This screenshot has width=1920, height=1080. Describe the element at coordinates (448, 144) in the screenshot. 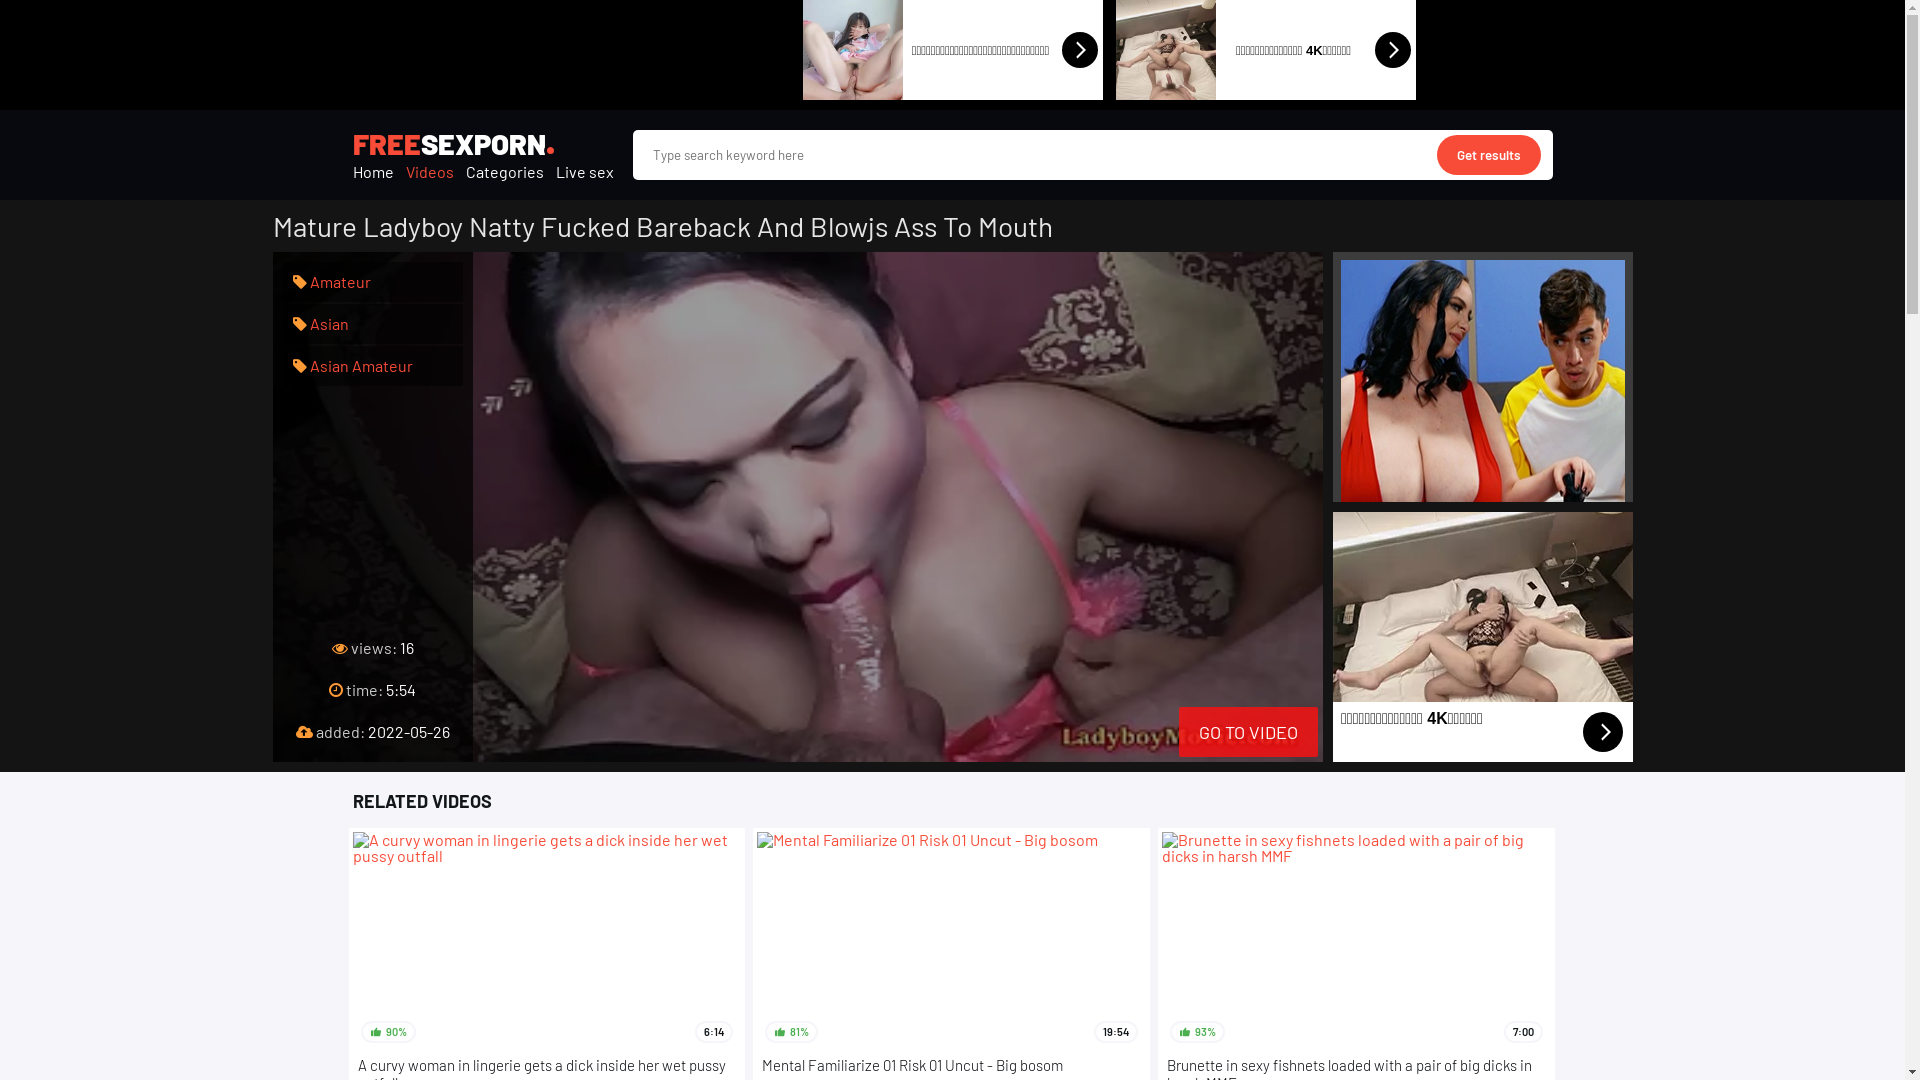

I see `FREESEXPORN` at that location.